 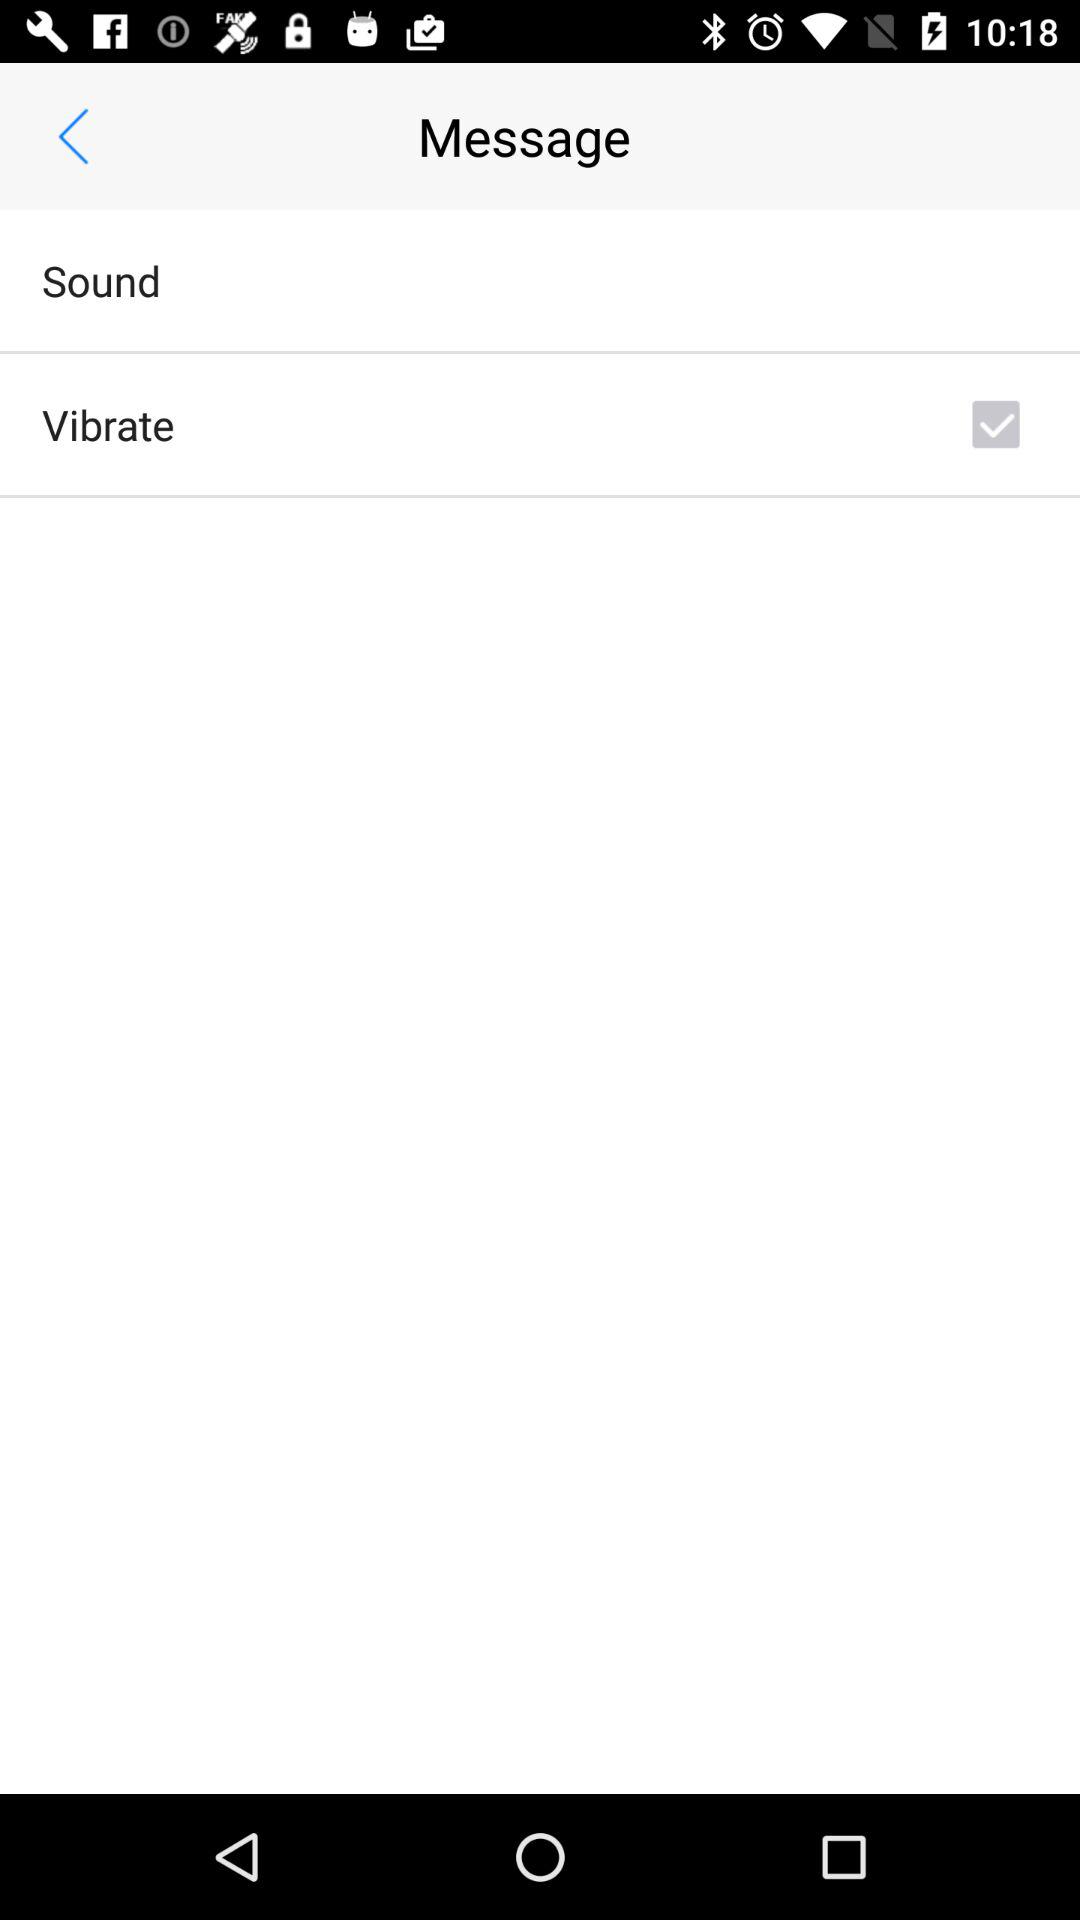 I want to click on choose the app next to message, so click(x=73, y=136).